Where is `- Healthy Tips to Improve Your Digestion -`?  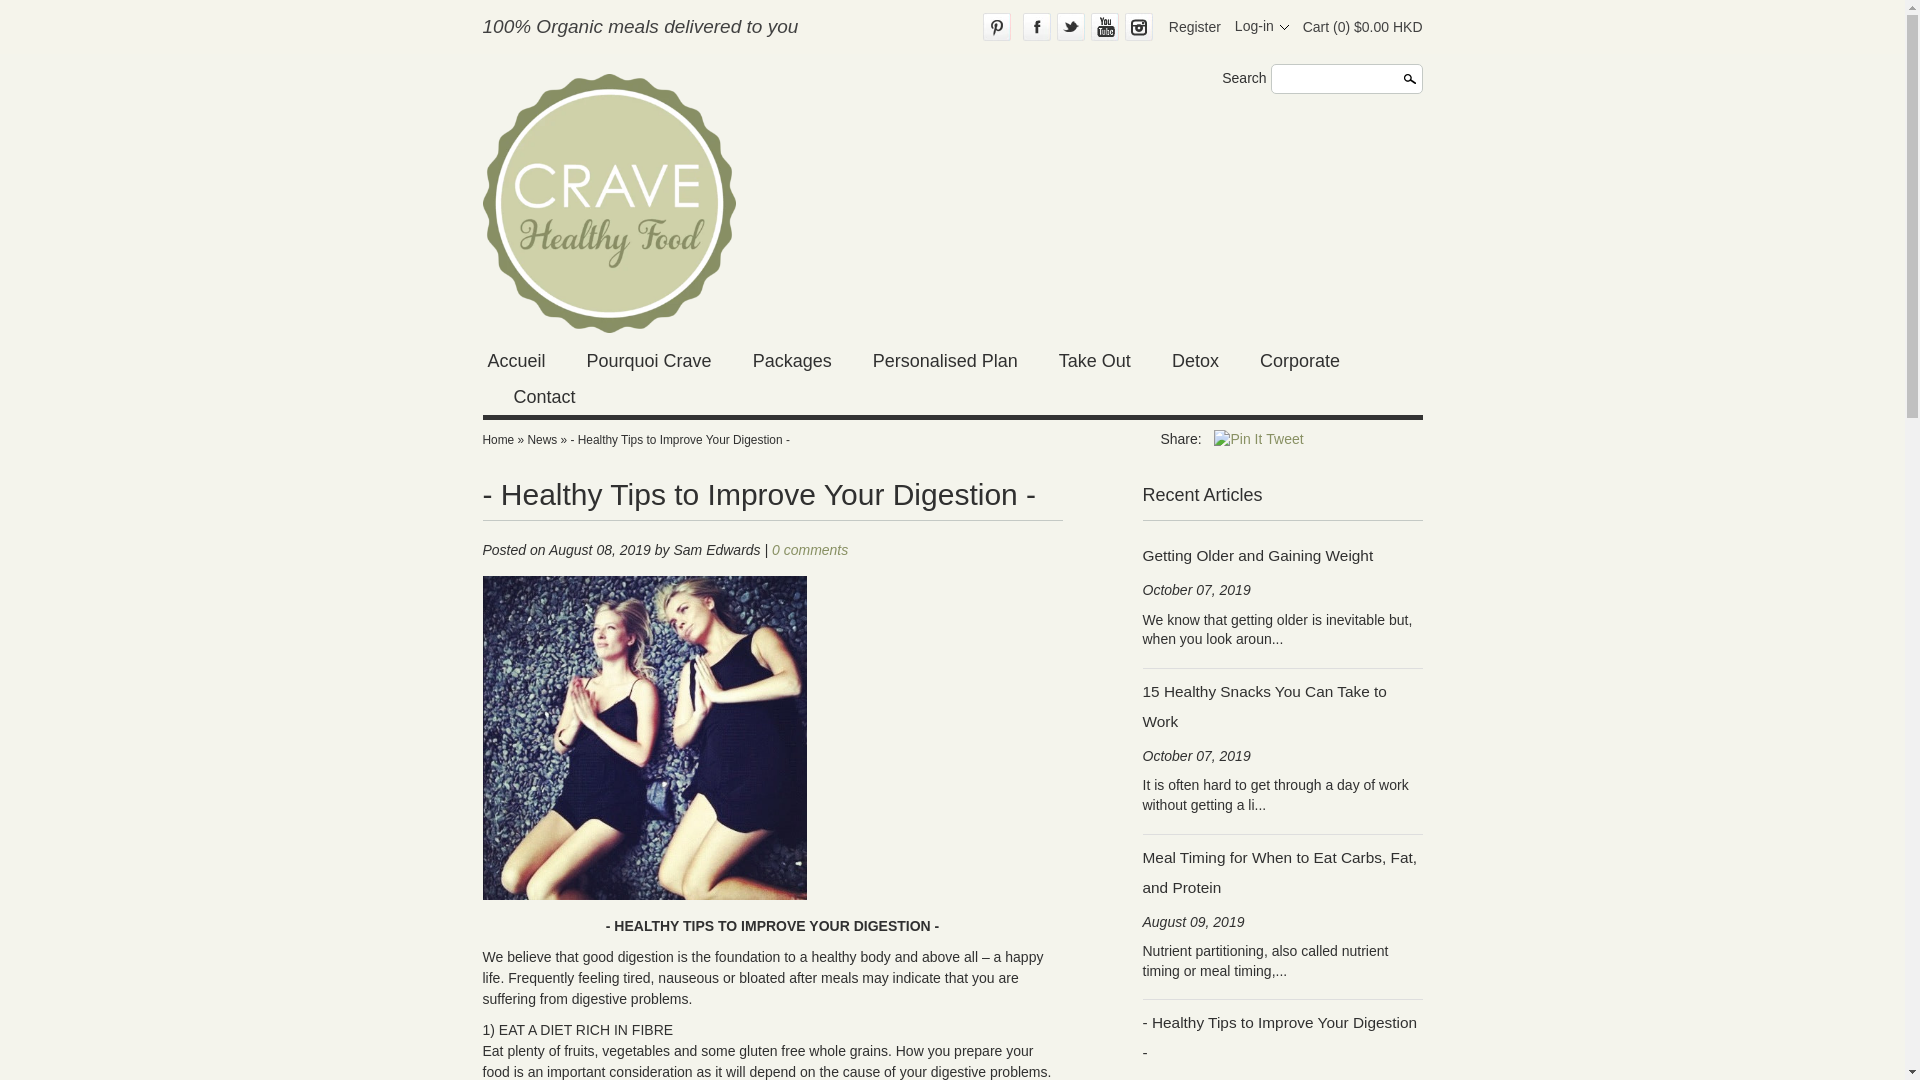
- Healthy Tips to Improve Your Digestion - is located at coordinates (1282, 1038).